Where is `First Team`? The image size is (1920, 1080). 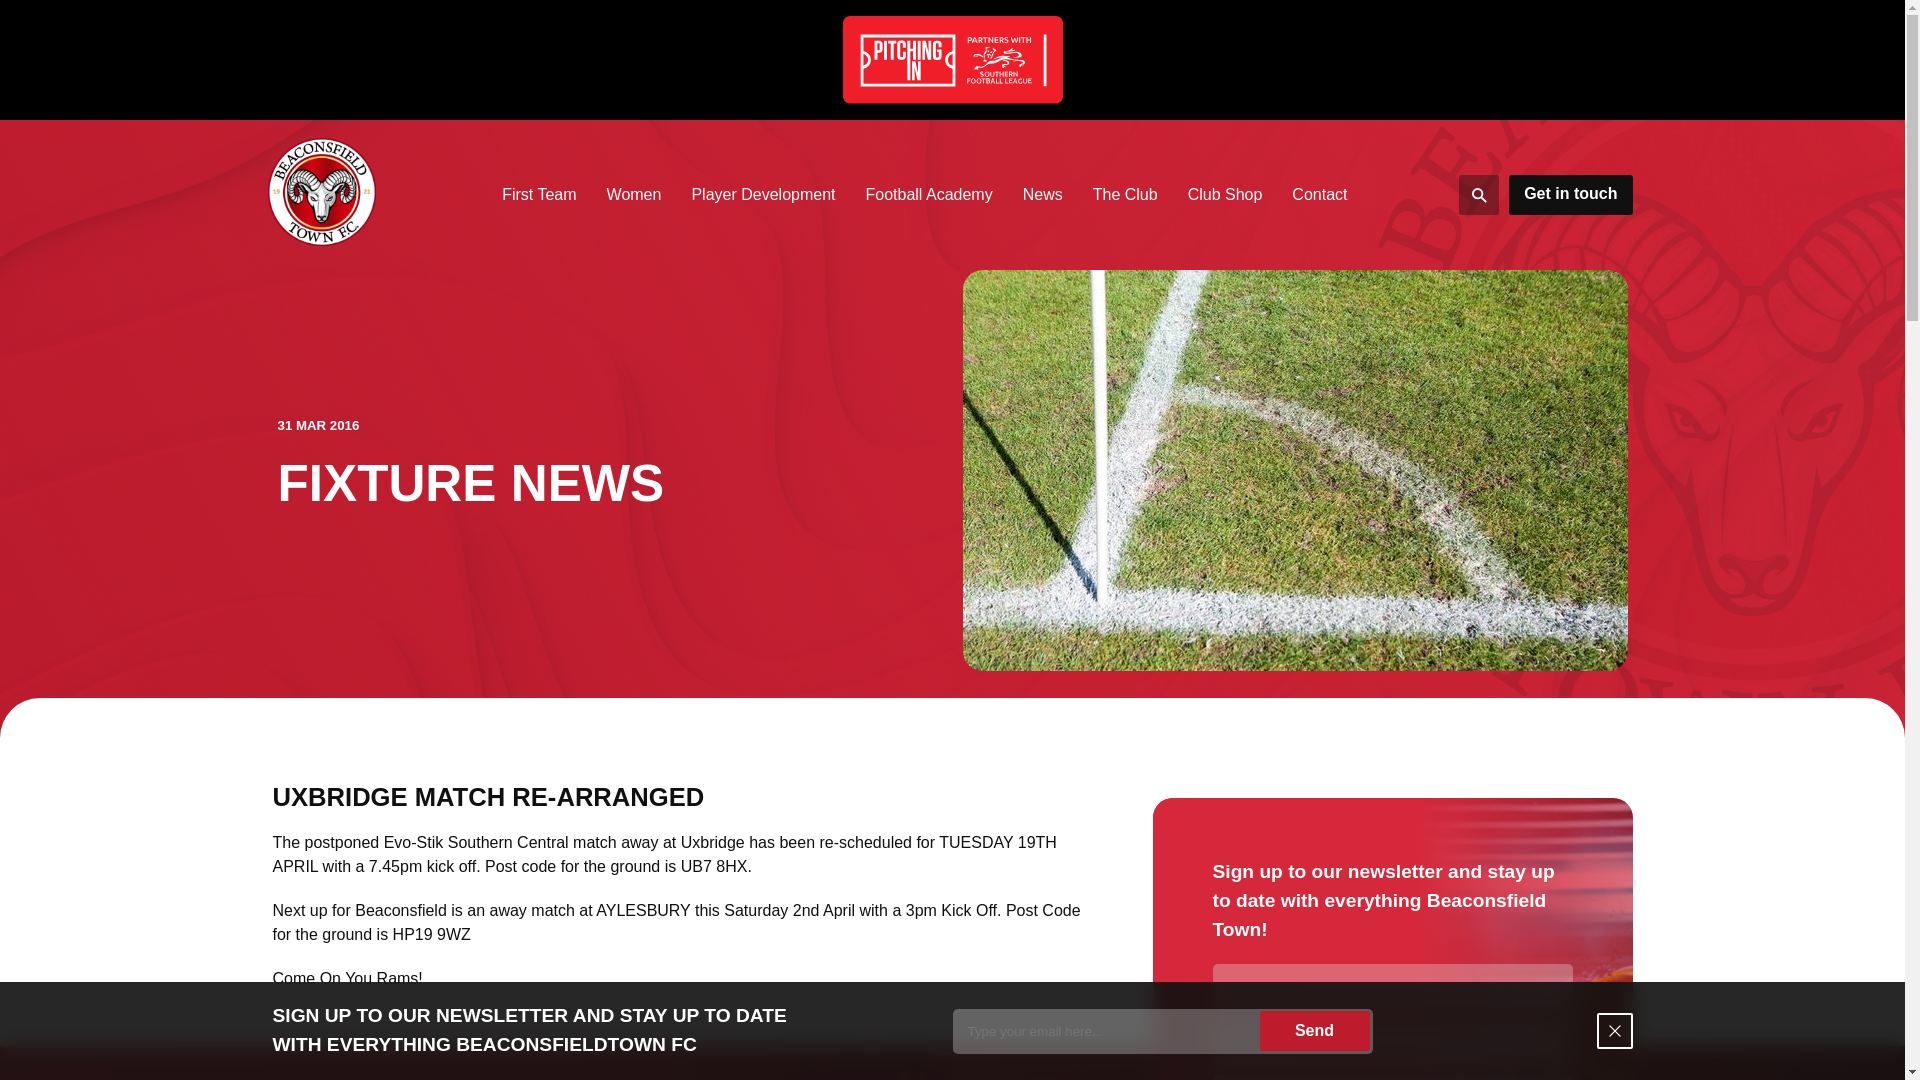
First Team is located at coordinates (539, 194).